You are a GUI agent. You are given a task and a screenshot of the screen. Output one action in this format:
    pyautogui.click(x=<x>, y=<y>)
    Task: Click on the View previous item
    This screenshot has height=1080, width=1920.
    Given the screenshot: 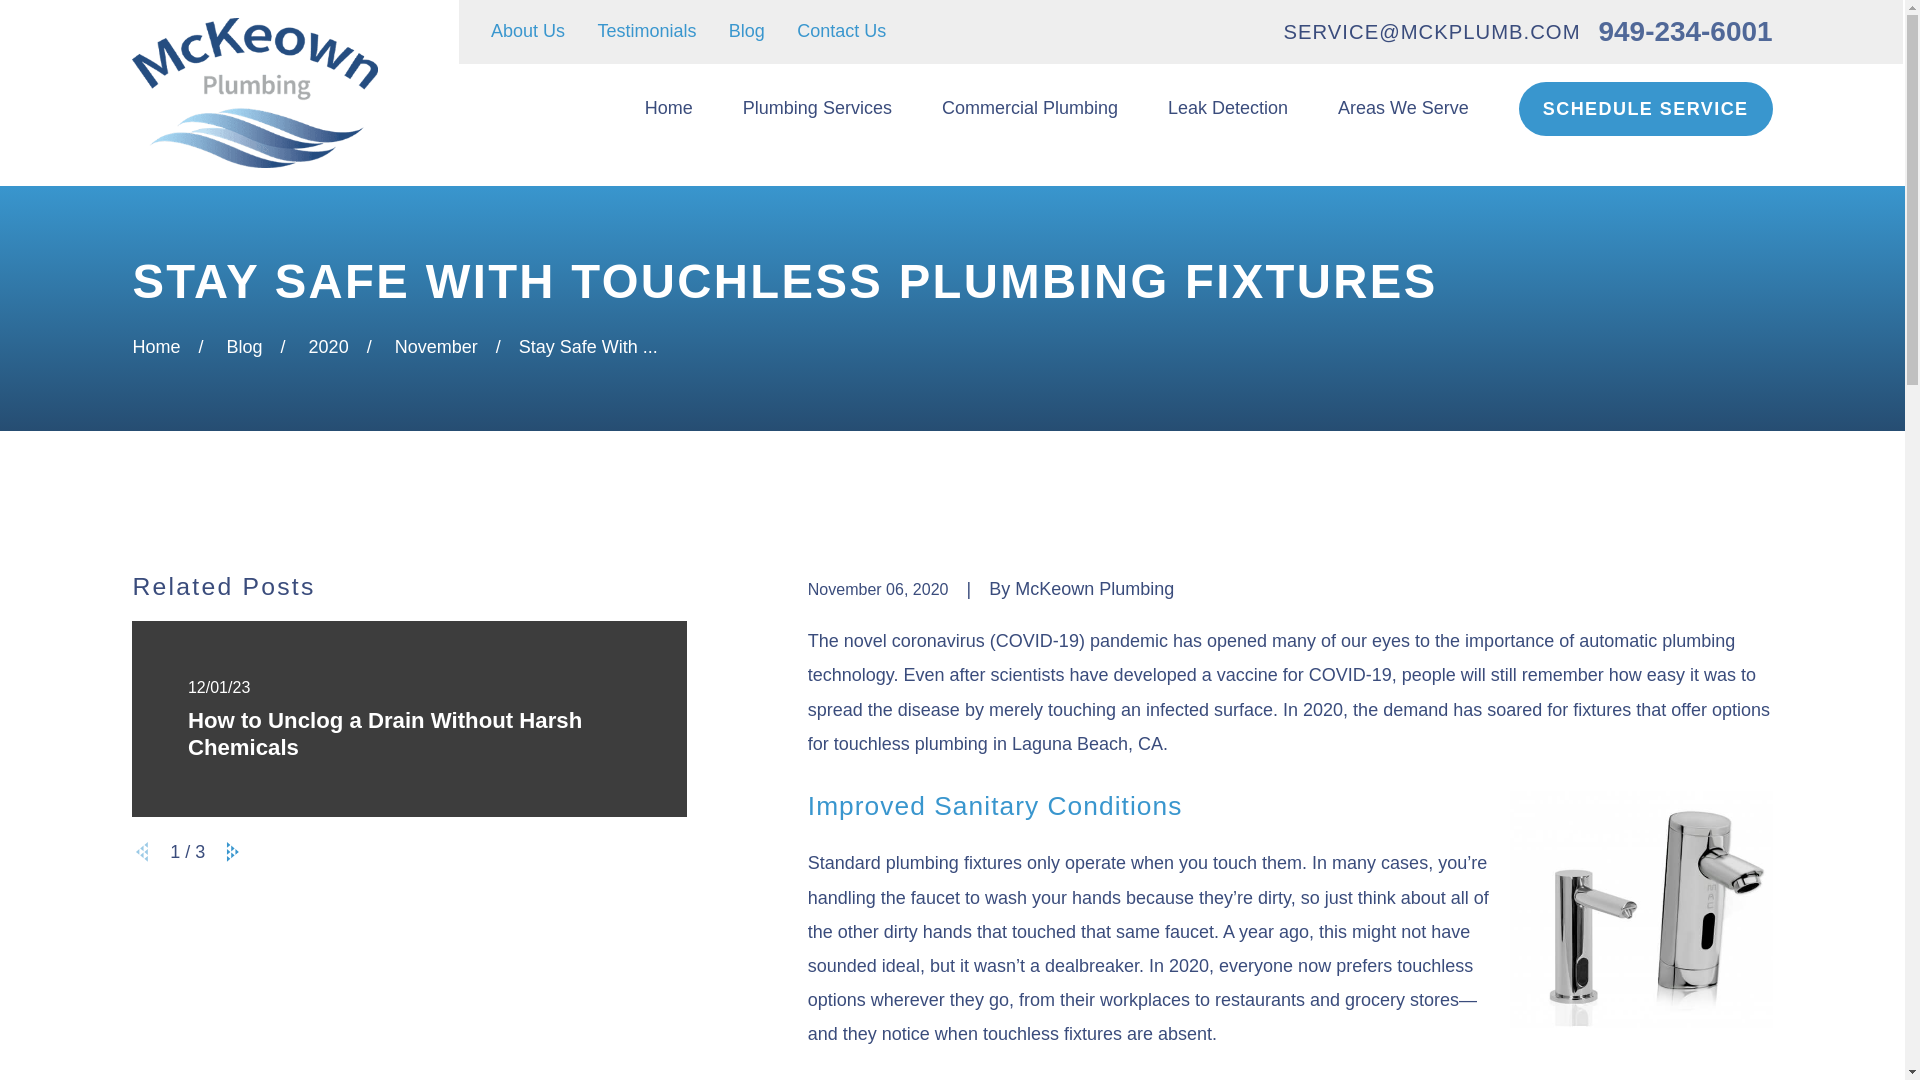 What is the action you would take?
    pyautogui.click(x=142, y=852)
    